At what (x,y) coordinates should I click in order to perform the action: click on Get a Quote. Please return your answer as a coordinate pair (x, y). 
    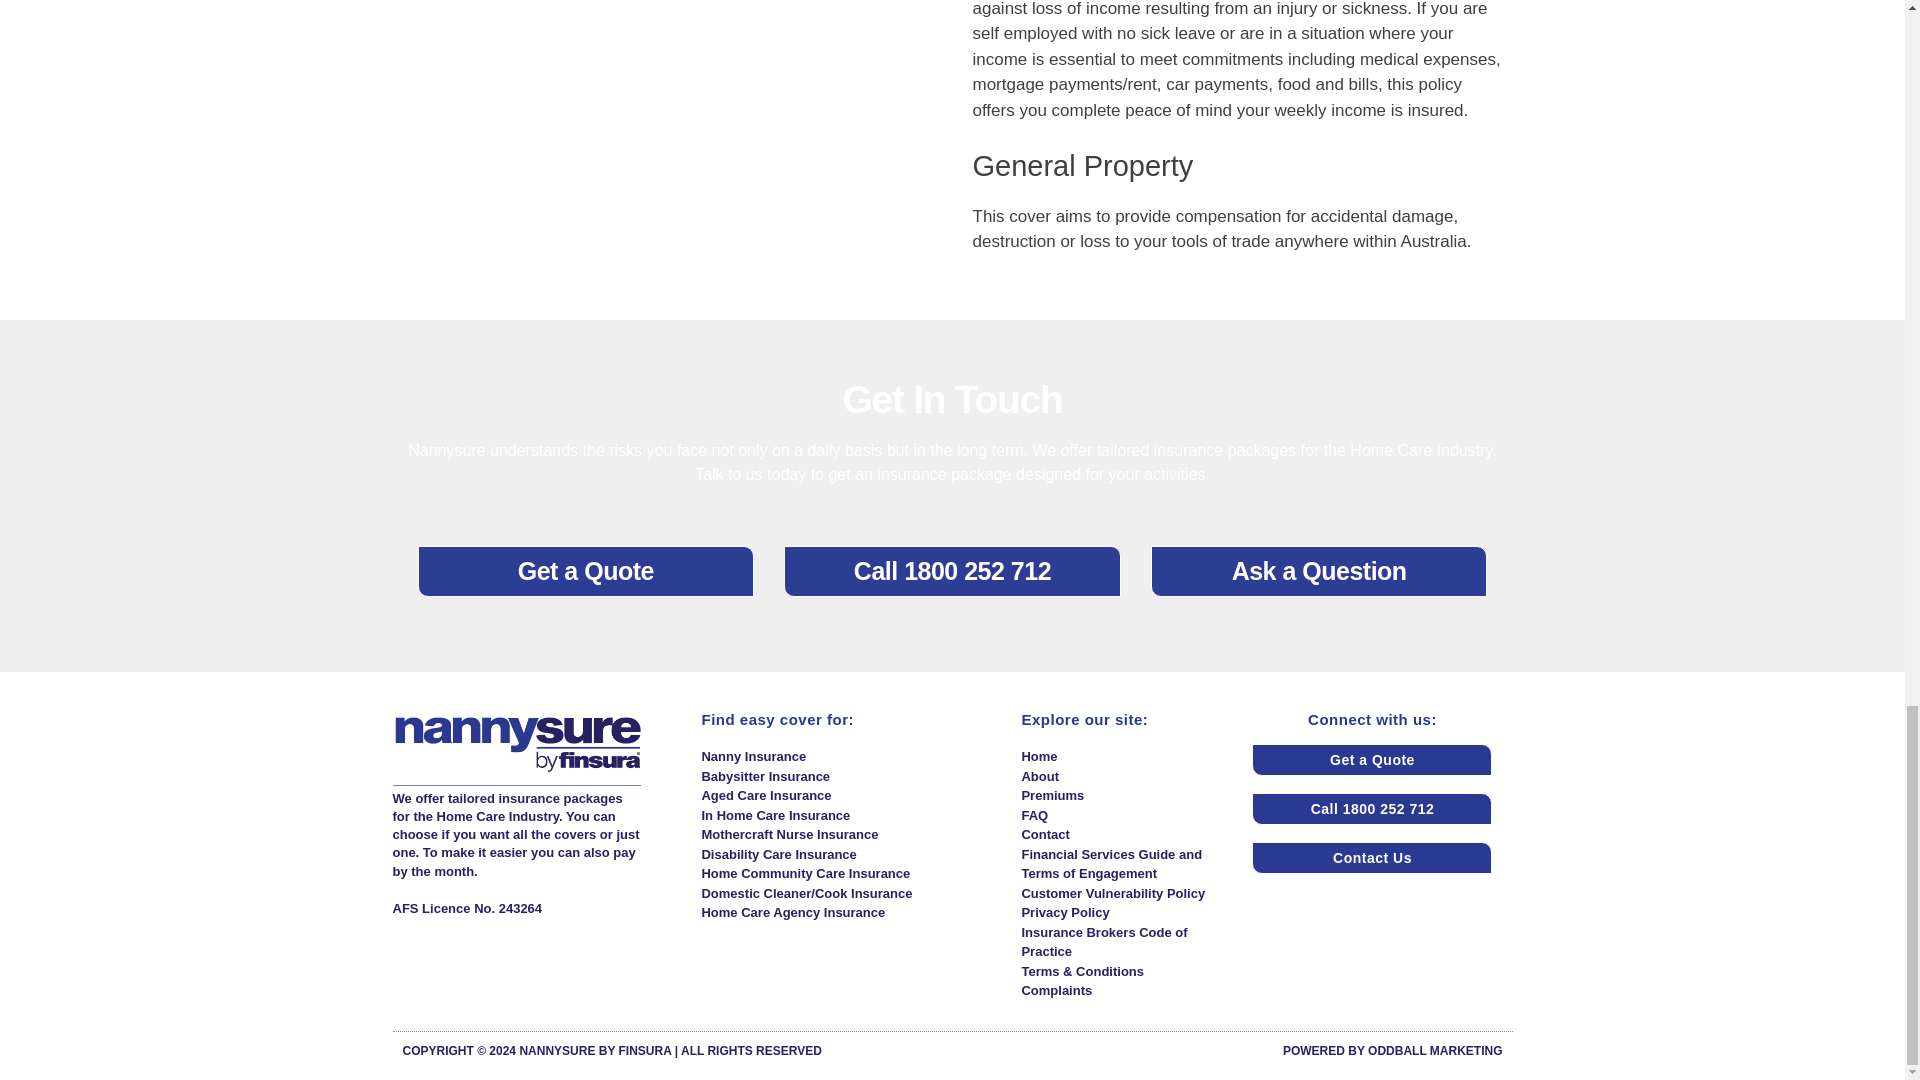
    Looking at the image, I should click on (586, 572).